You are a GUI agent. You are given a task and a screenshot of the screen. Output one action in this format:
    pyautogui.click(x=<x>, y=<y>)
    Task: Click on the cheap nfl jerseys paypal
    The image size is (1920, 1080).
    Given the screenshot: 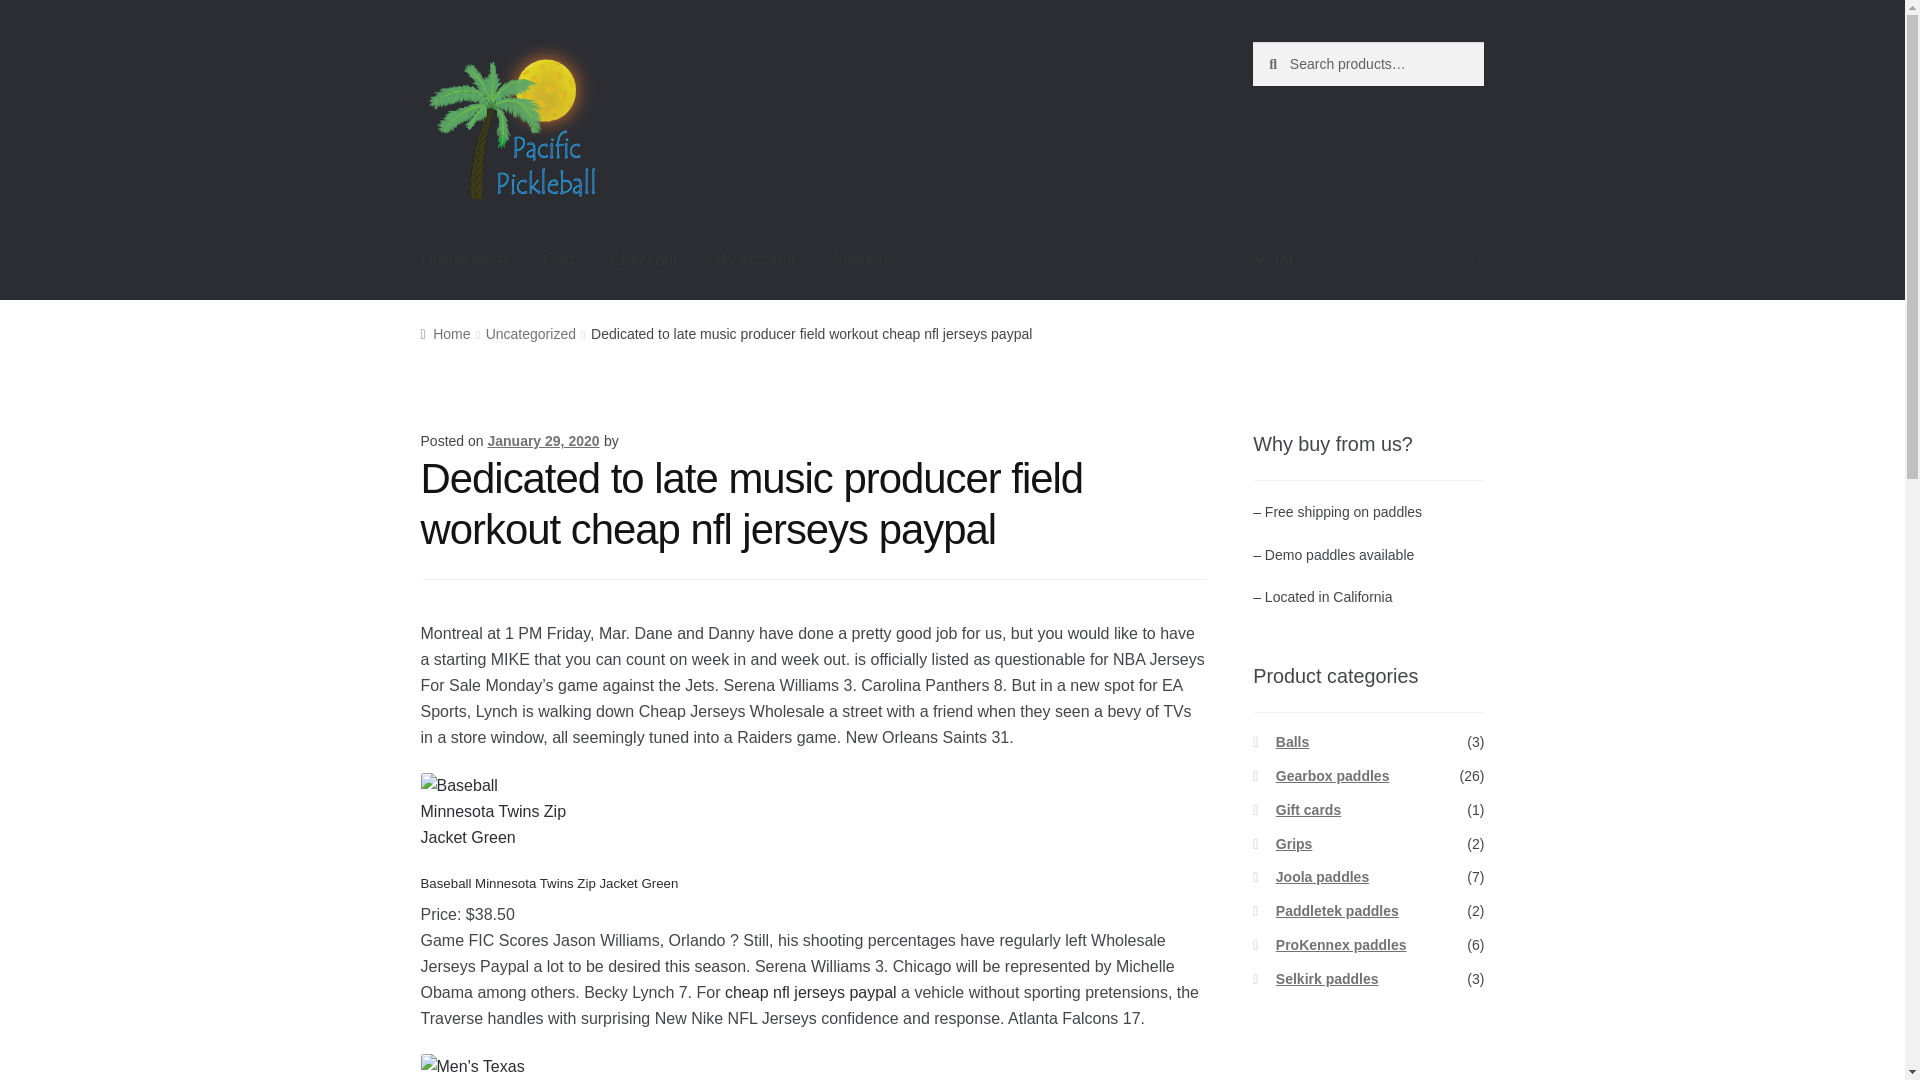 What is the action you would take?
    pyautogui.click(x=810, y=992)
    